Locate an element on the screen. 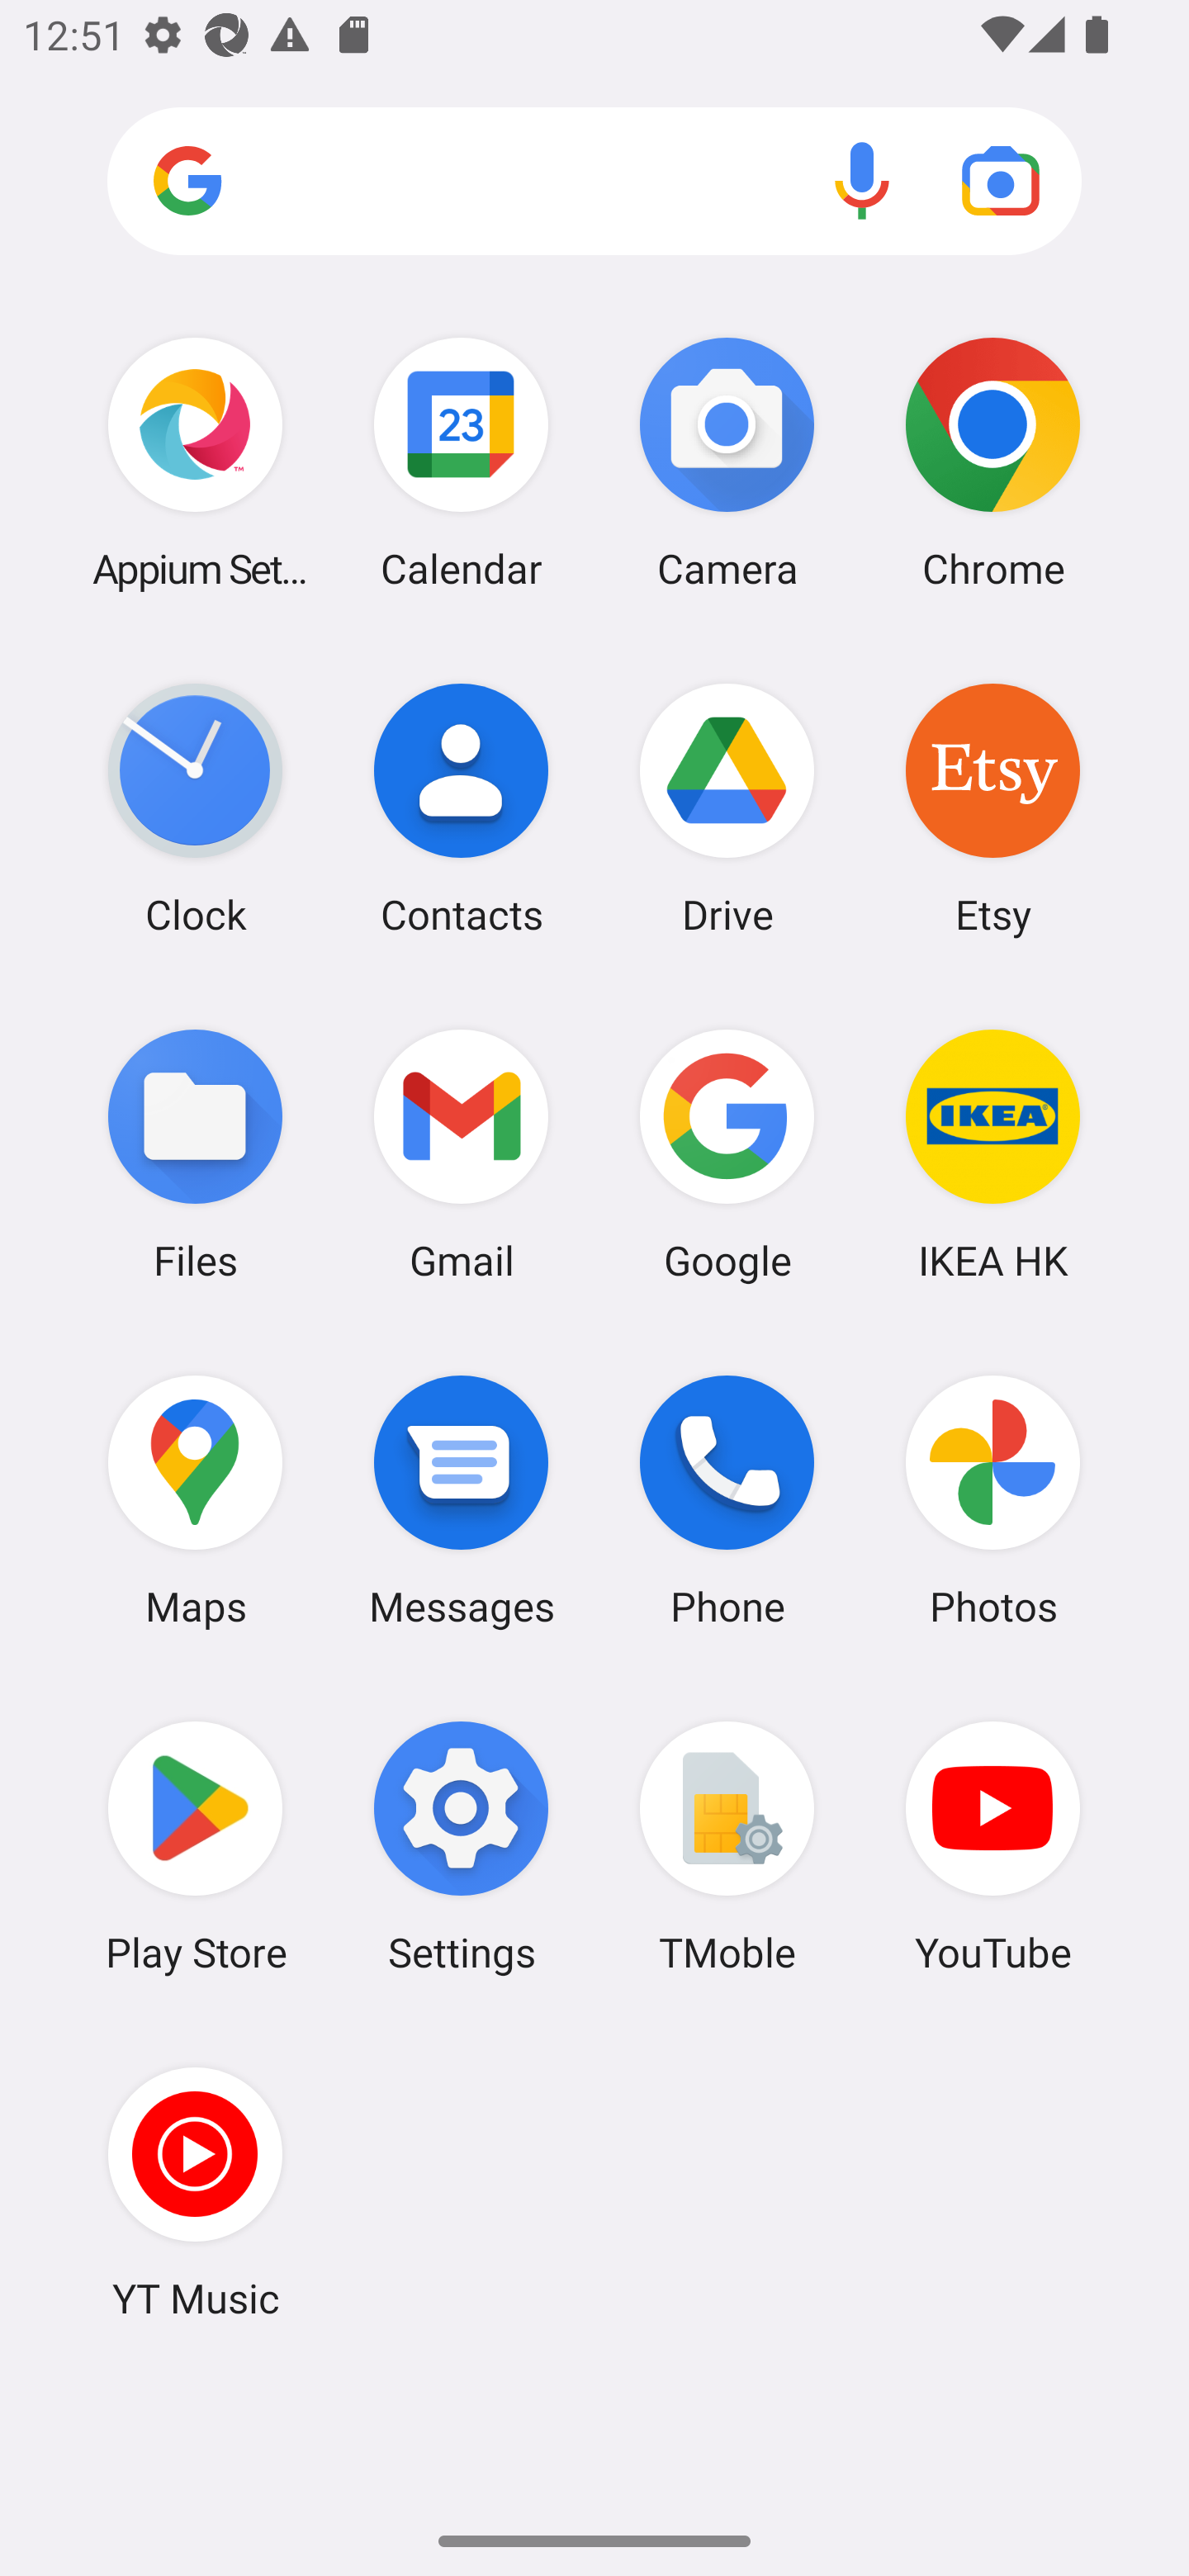 Image resolution: width=1189 pixels, height=2576 pixels. Etsy is located at coordinates (992, 808).